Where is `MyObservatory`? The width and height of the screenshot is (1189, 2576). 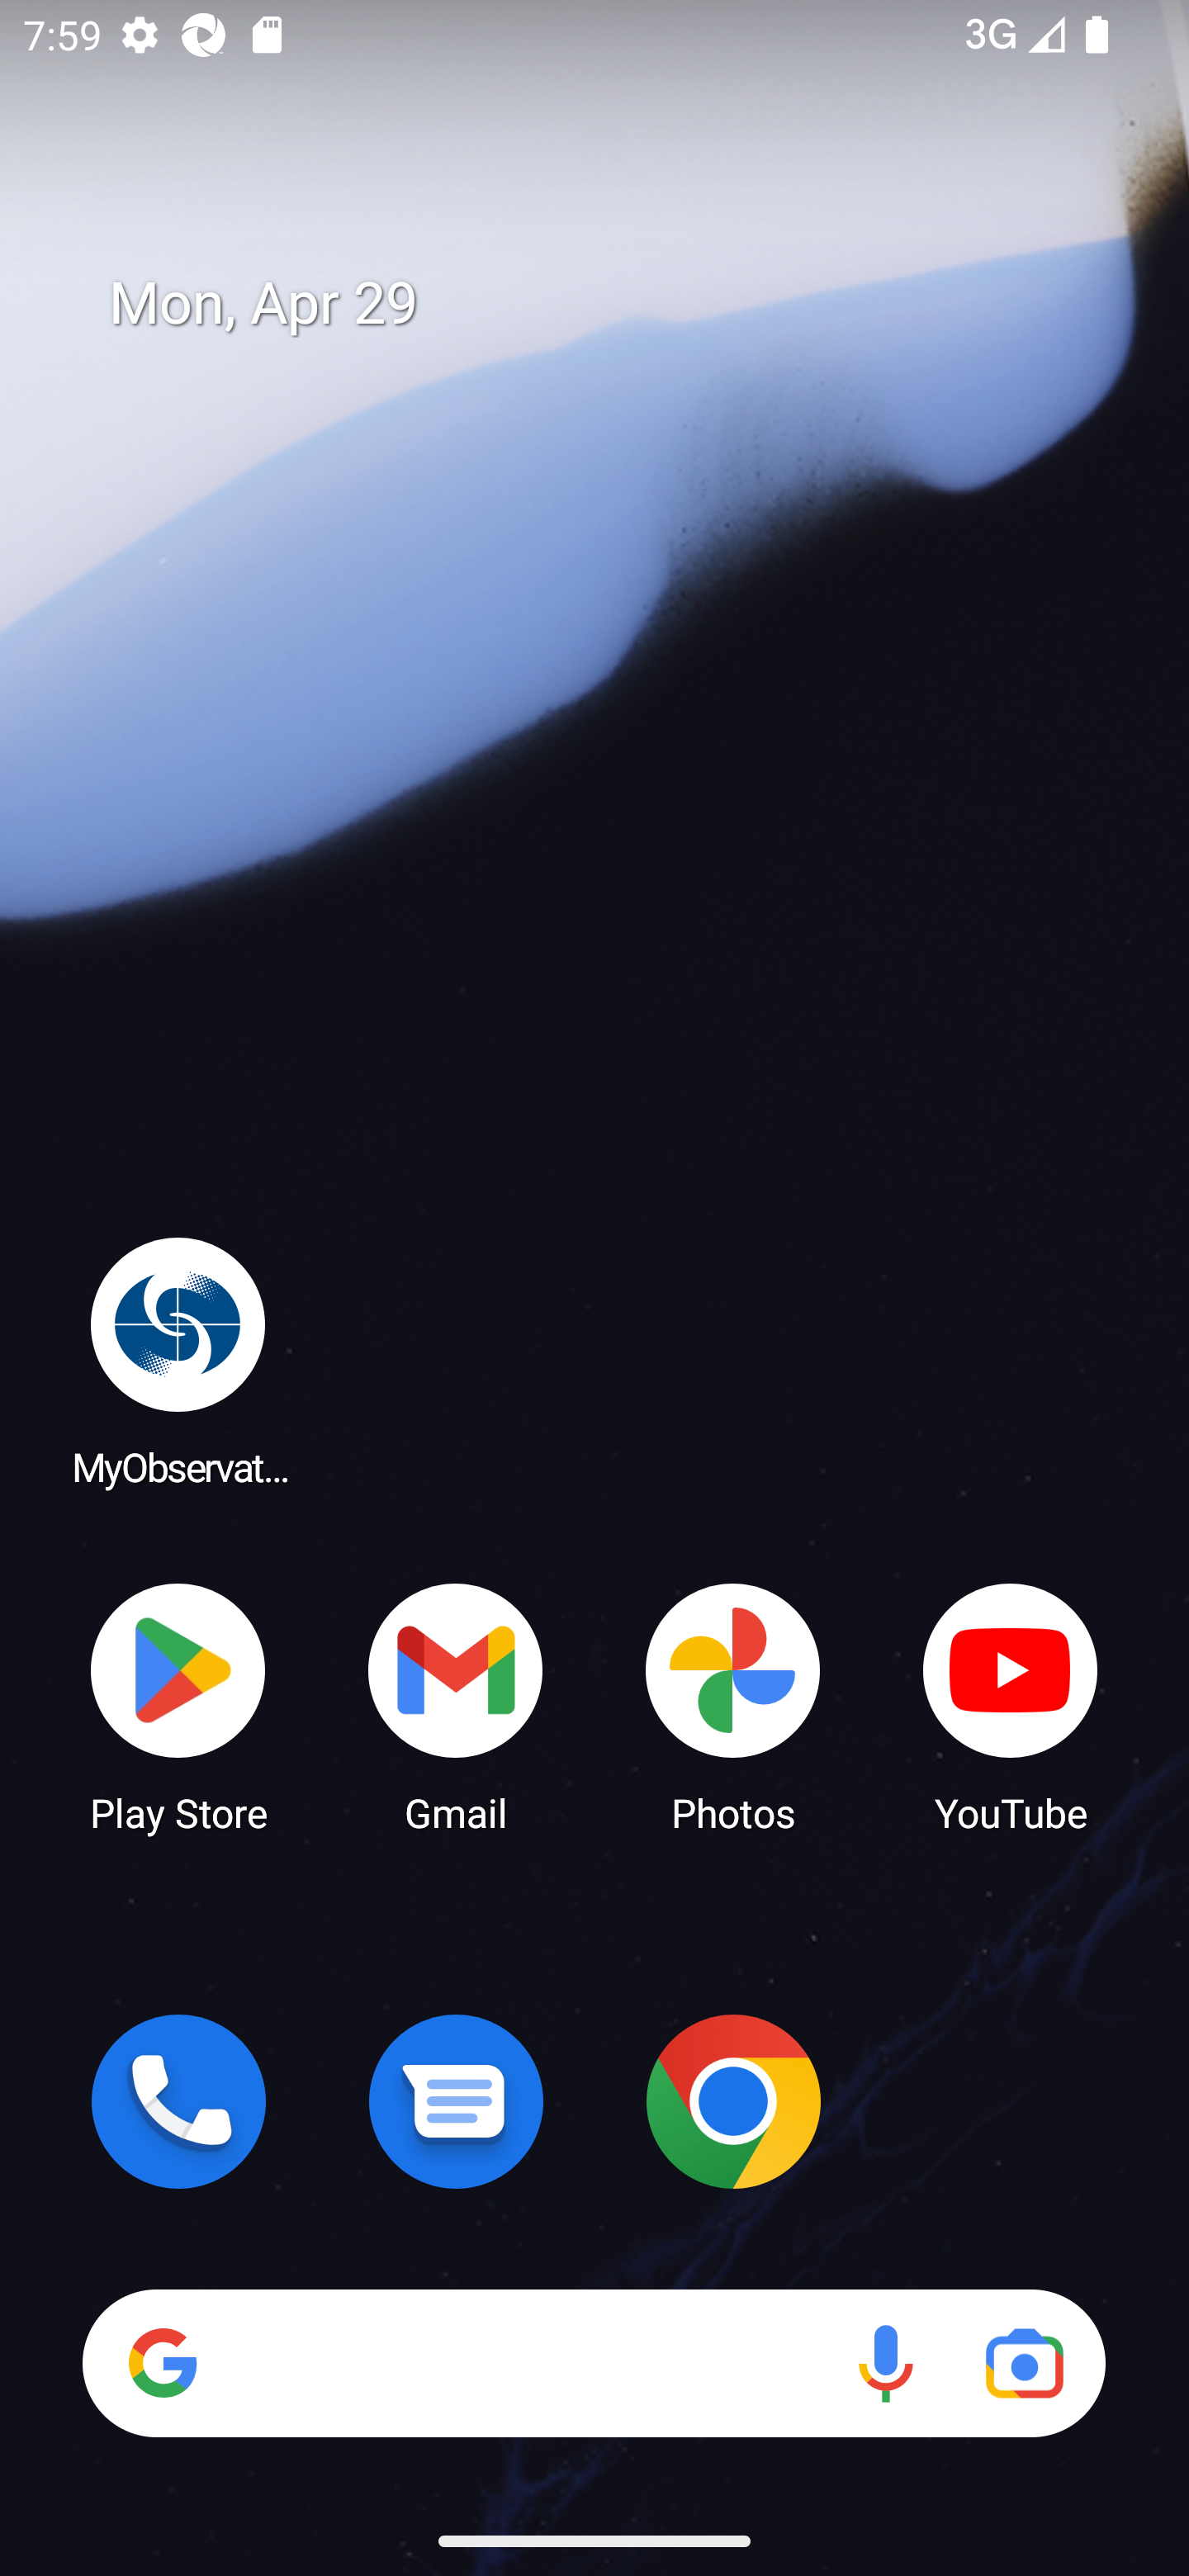
MyObservatory is located at coordinates (178, 1361).